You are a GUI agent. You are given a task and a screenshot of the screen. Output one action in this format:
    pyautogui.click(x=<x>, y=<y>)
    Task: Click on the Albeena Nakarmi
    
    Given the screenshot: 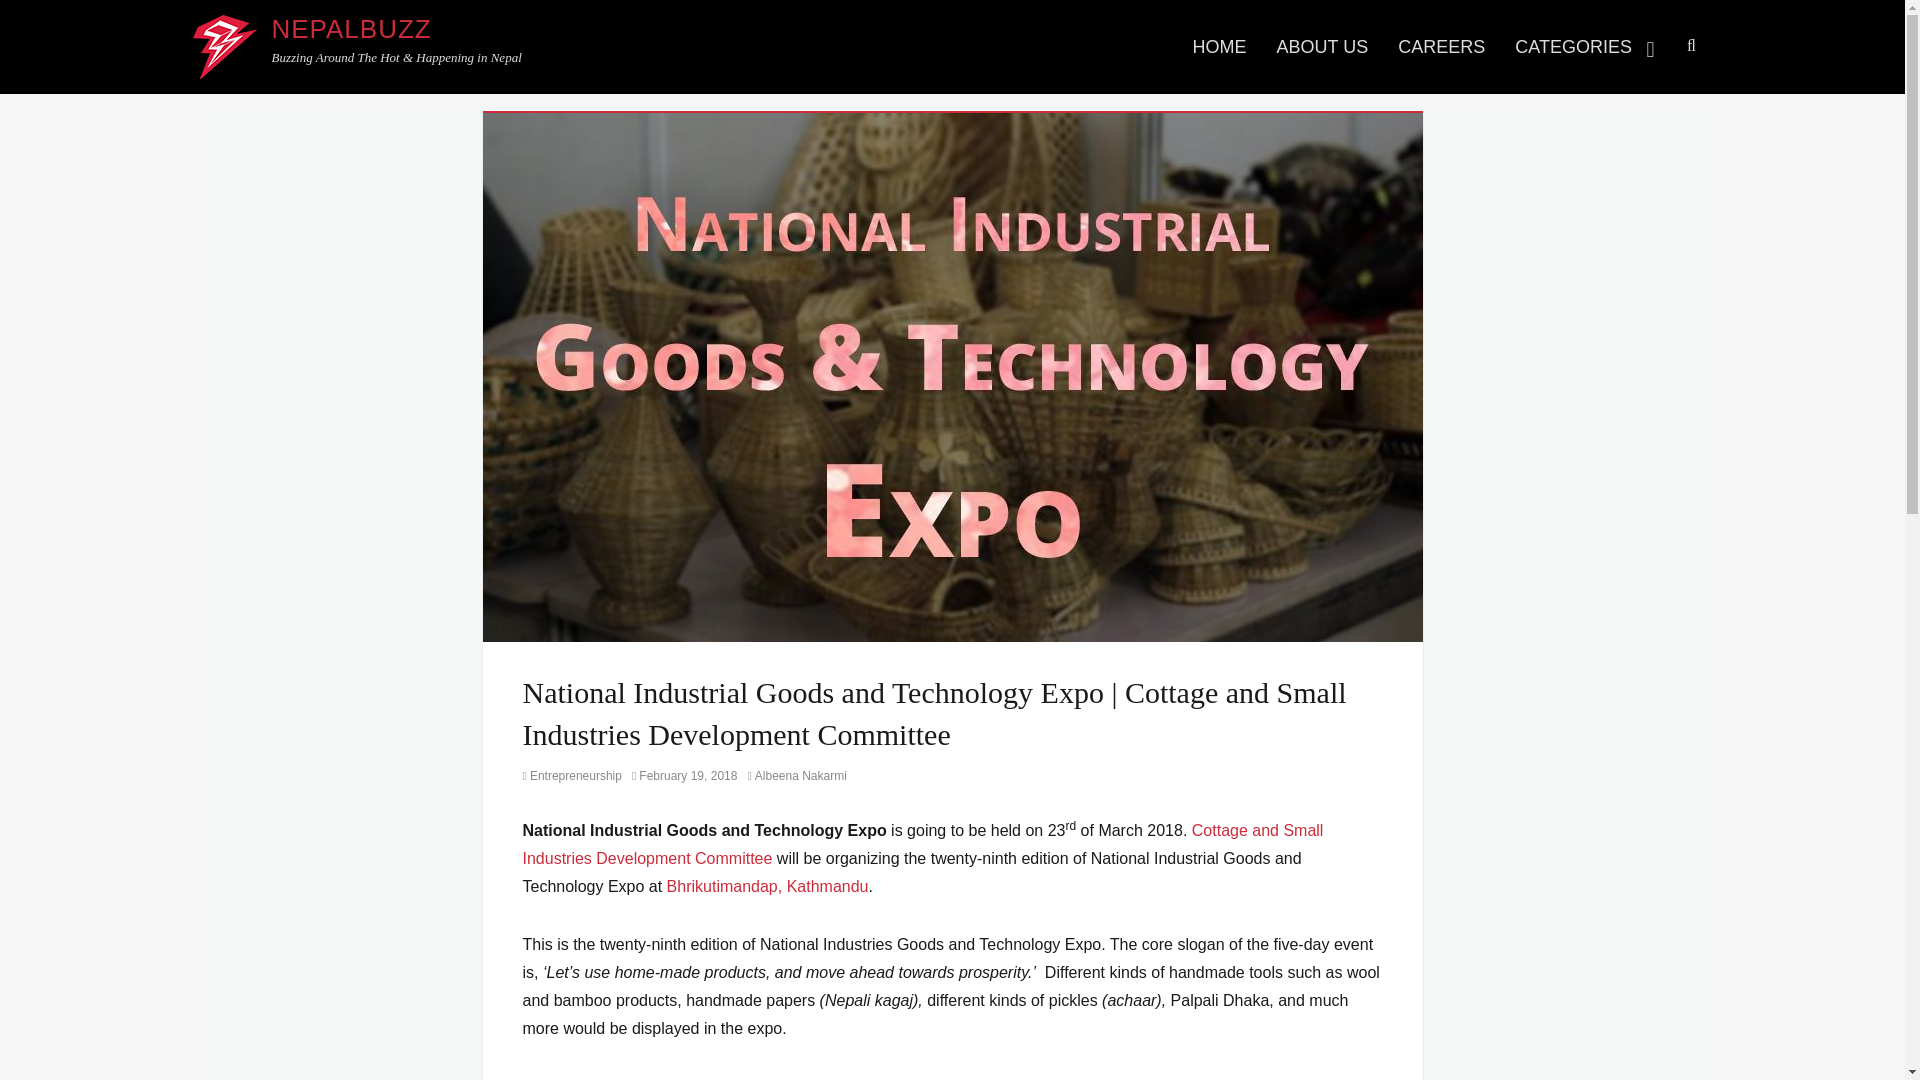 What is the action you would take?
    pyautogui.click(x=796, y=776)
    